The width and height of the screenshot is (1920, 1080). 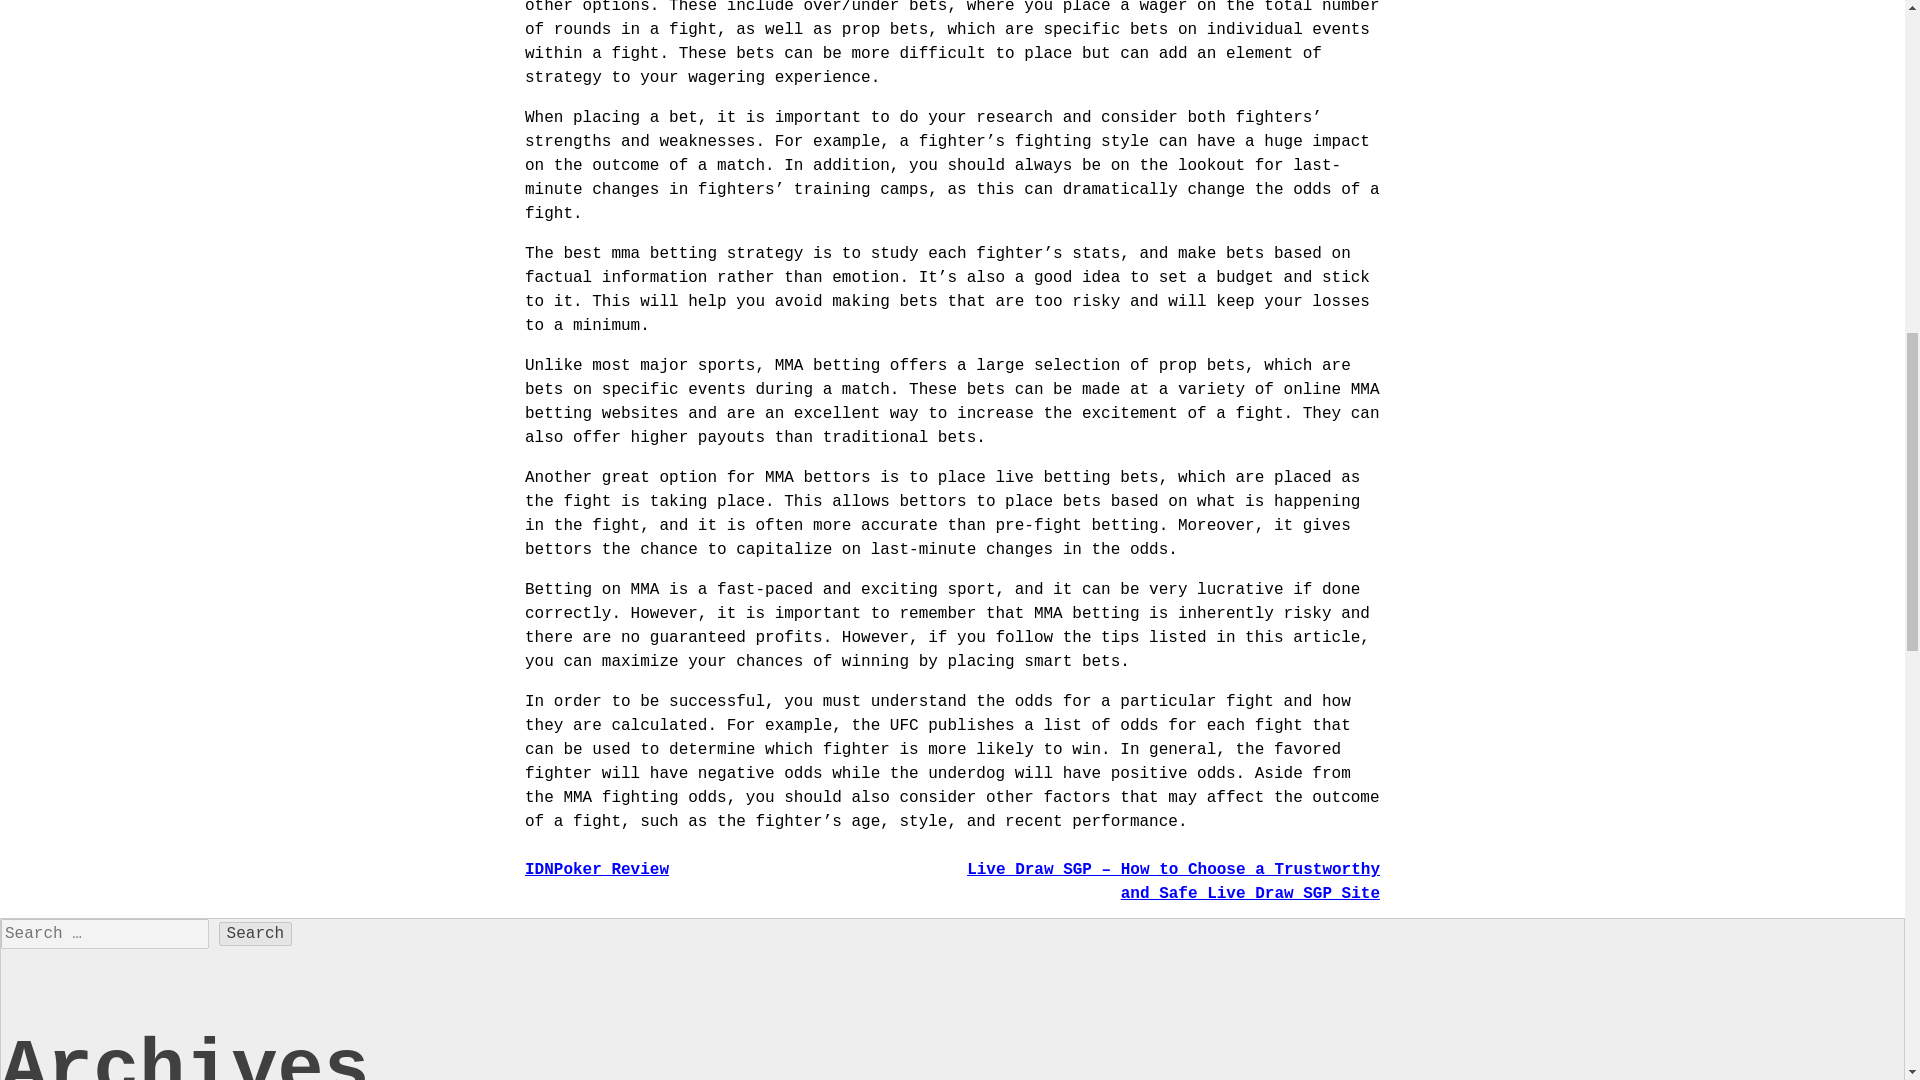 What do you see at coordinates (256, 934) in the screenshot?
I see `Search` at bounding box center [256, 934].